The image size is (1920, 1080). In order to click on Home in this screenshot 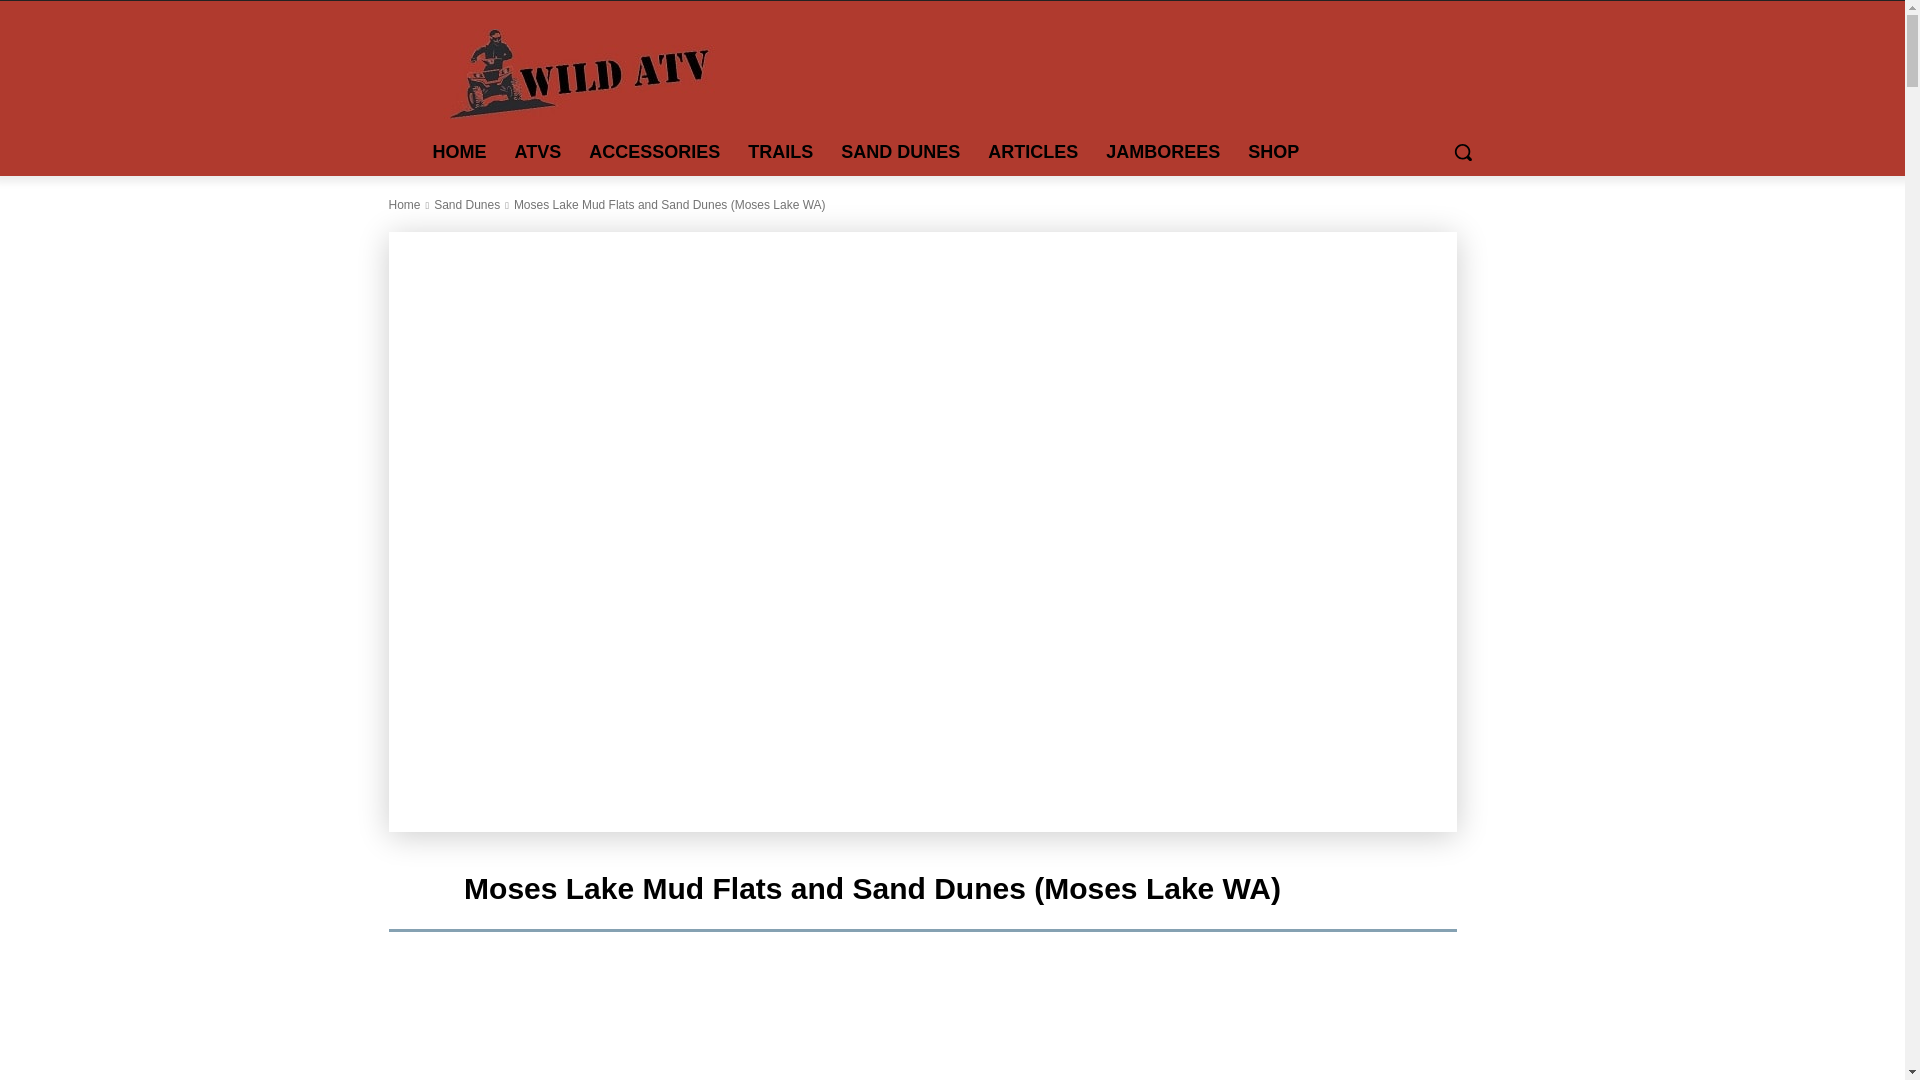, I will do `click(404, 204)`.